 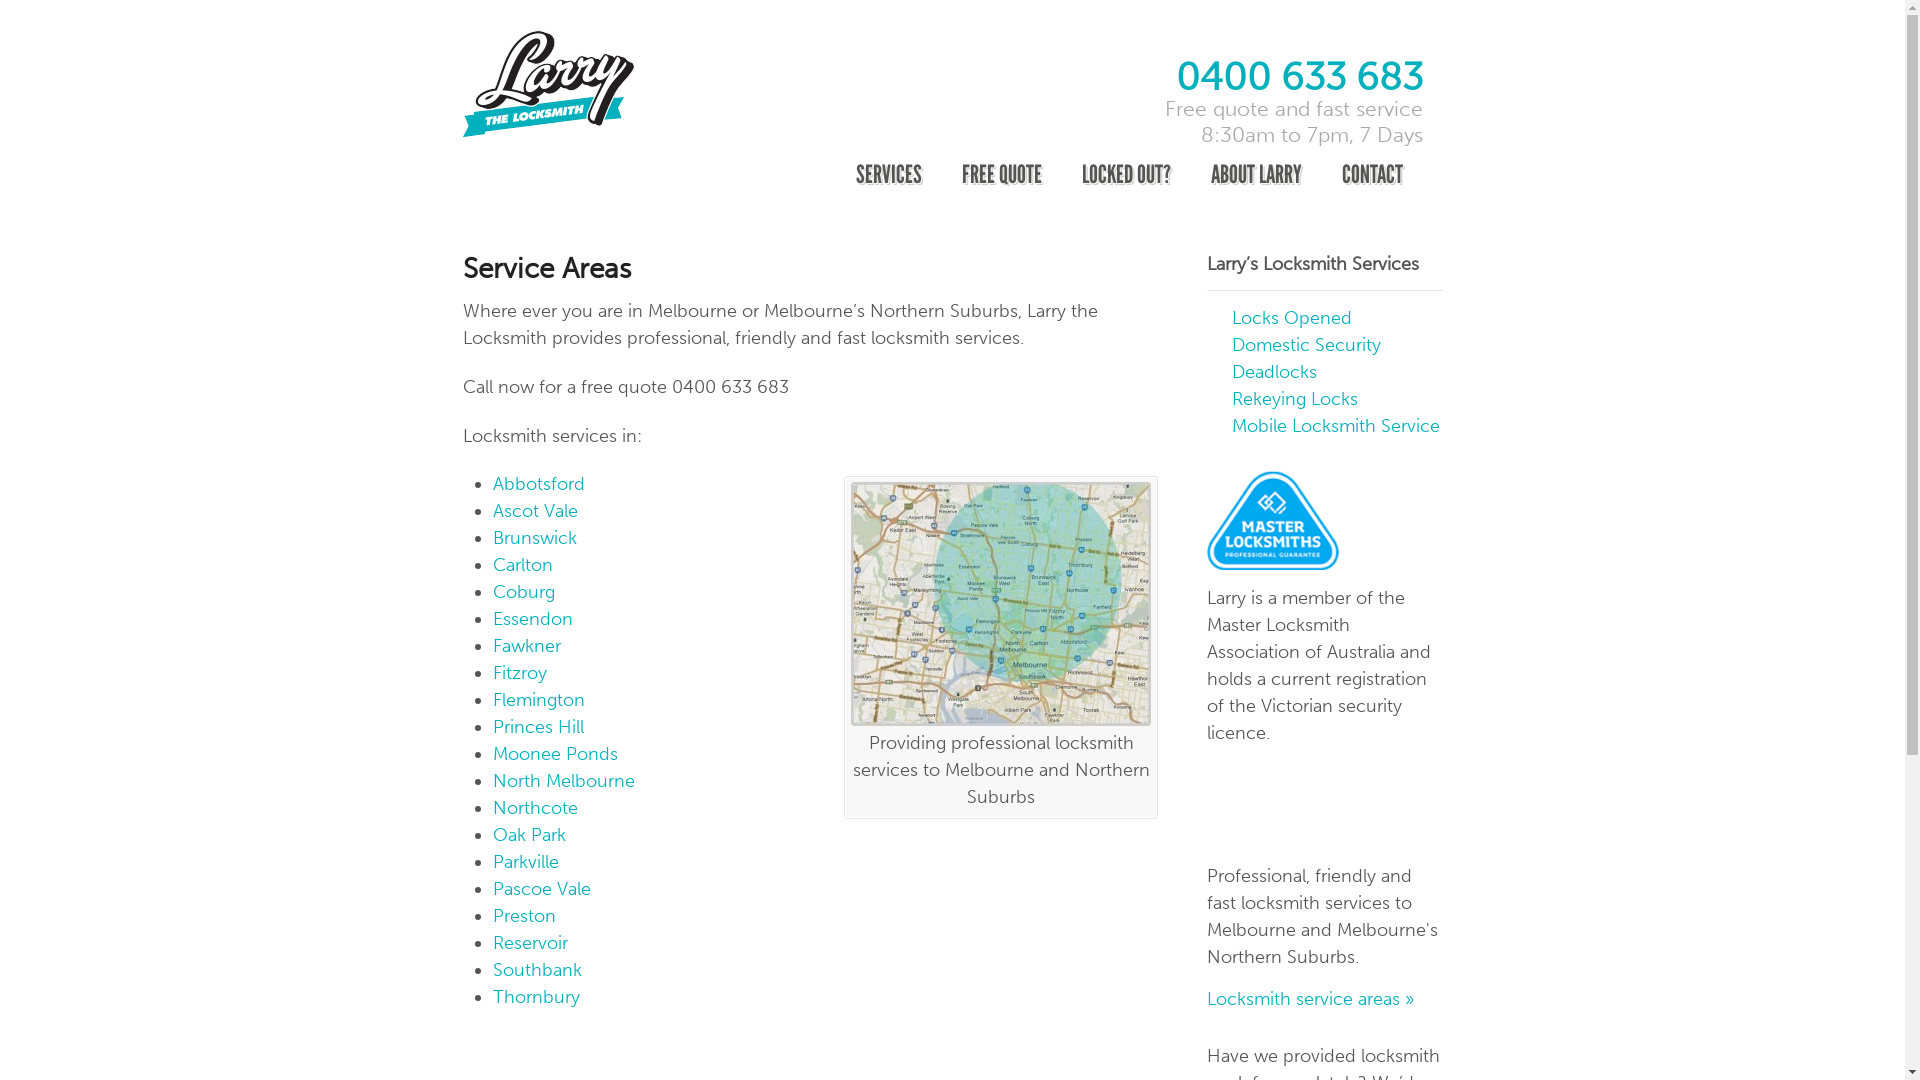 I want to click on Flemington, so click(x=538, y=700).